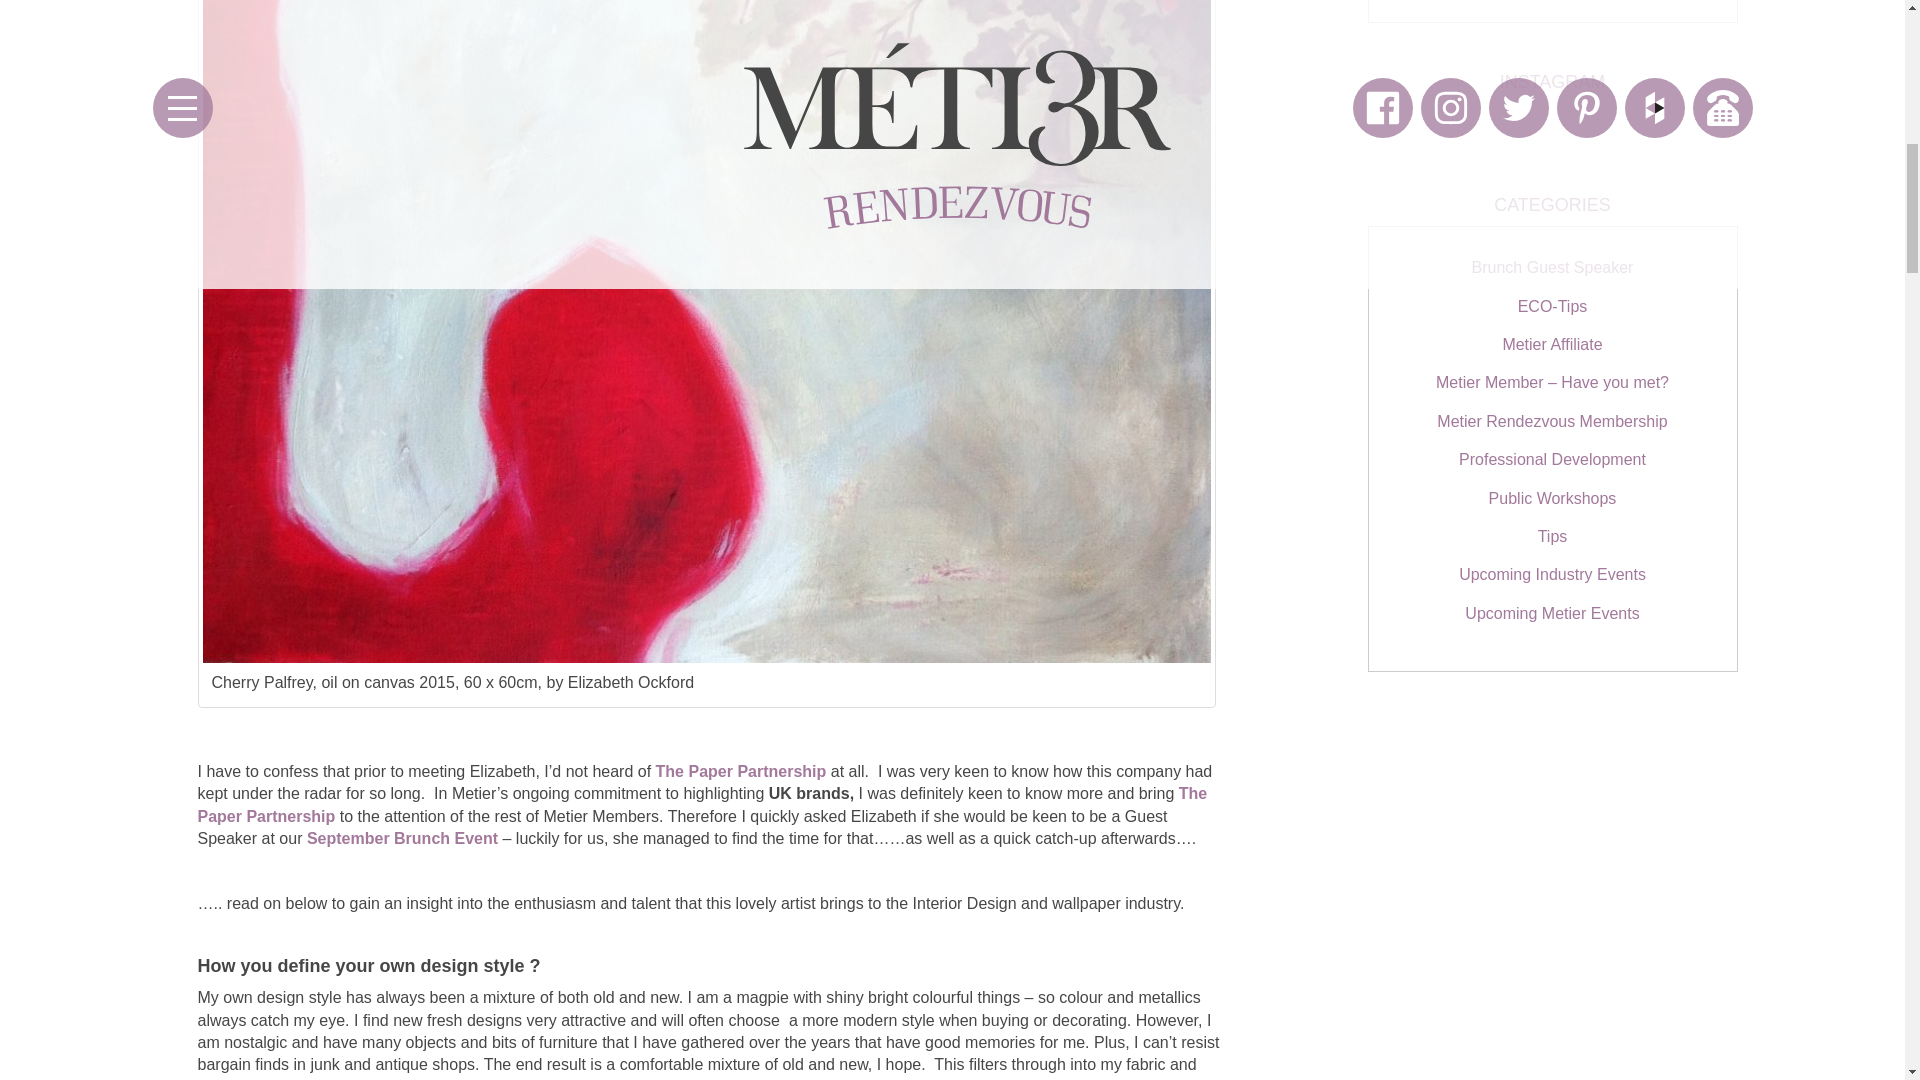 The height and width of the screenshot is (1080, 1920). What do you see at coordinates (402, 838) in the screenshot?
I see `September Brunch Event` at bounding box center [402, 838].